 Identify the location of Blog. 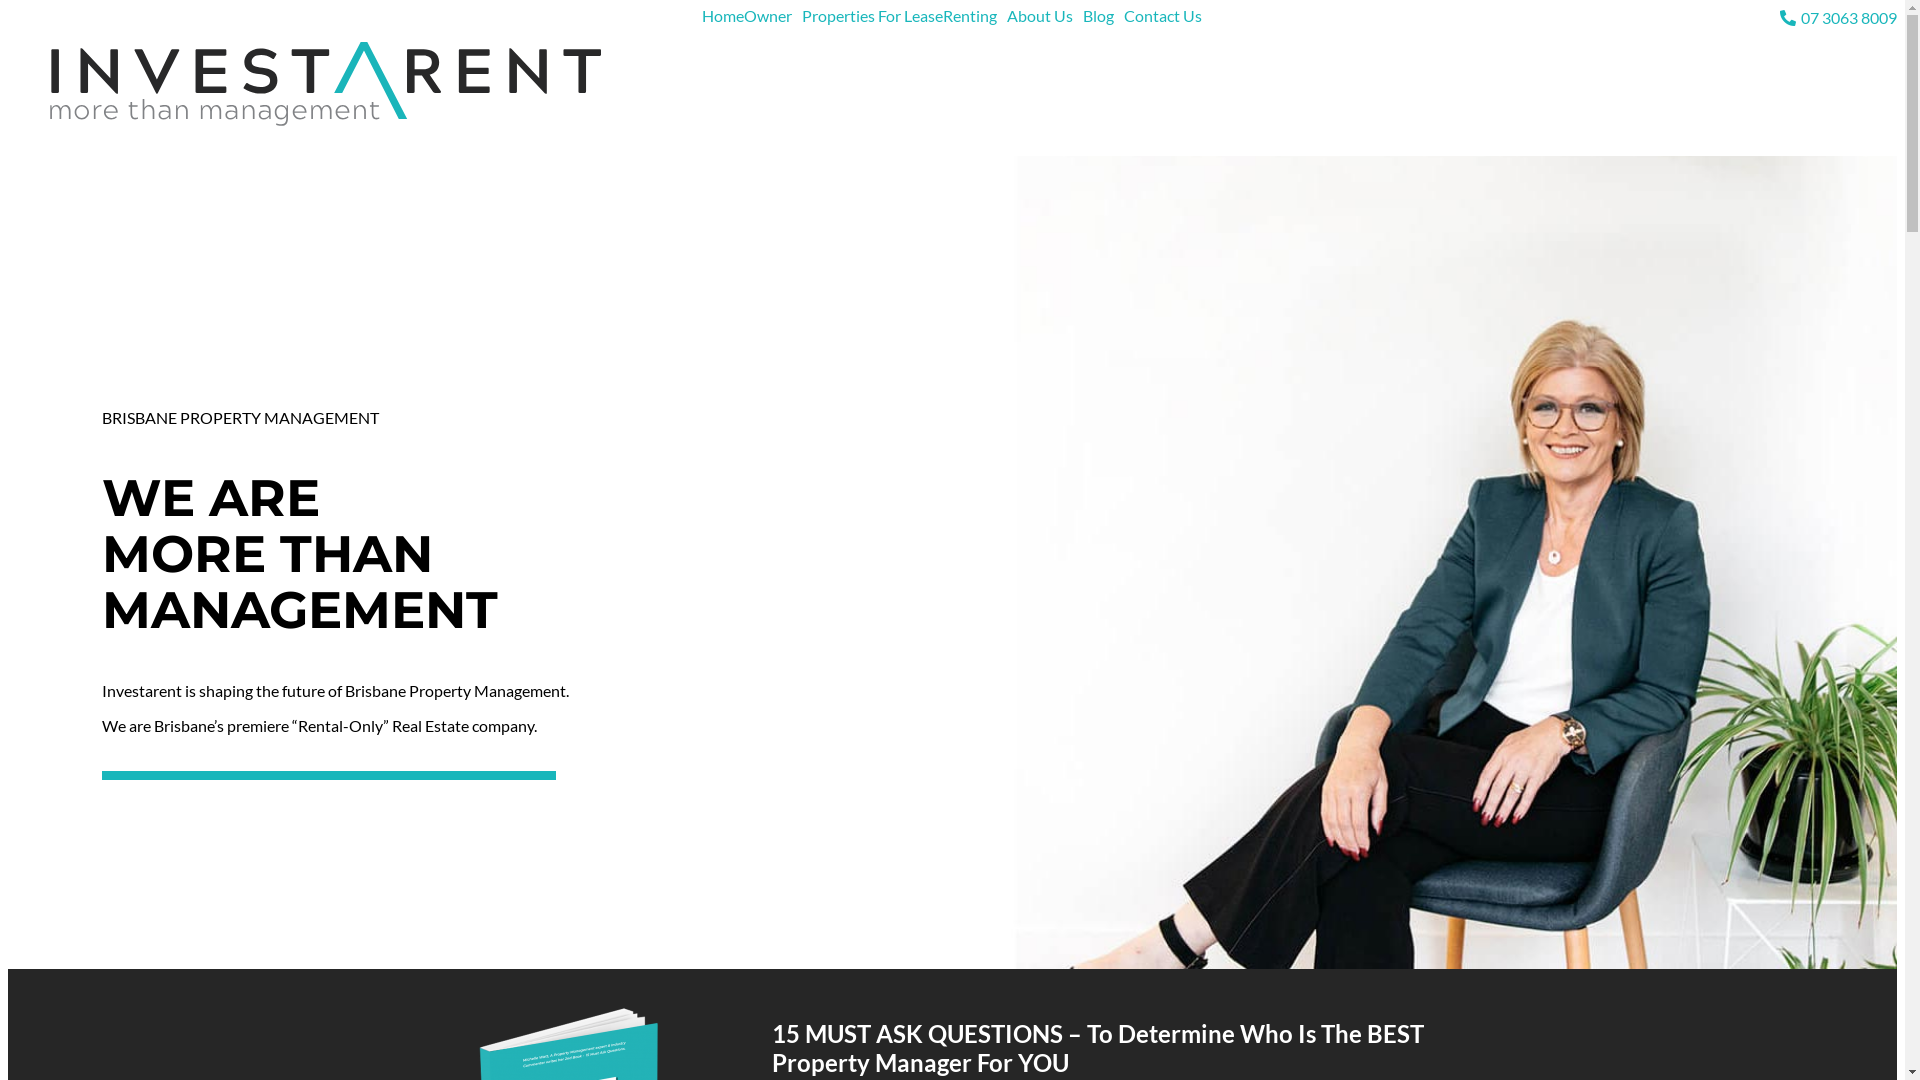
(1104, 16).